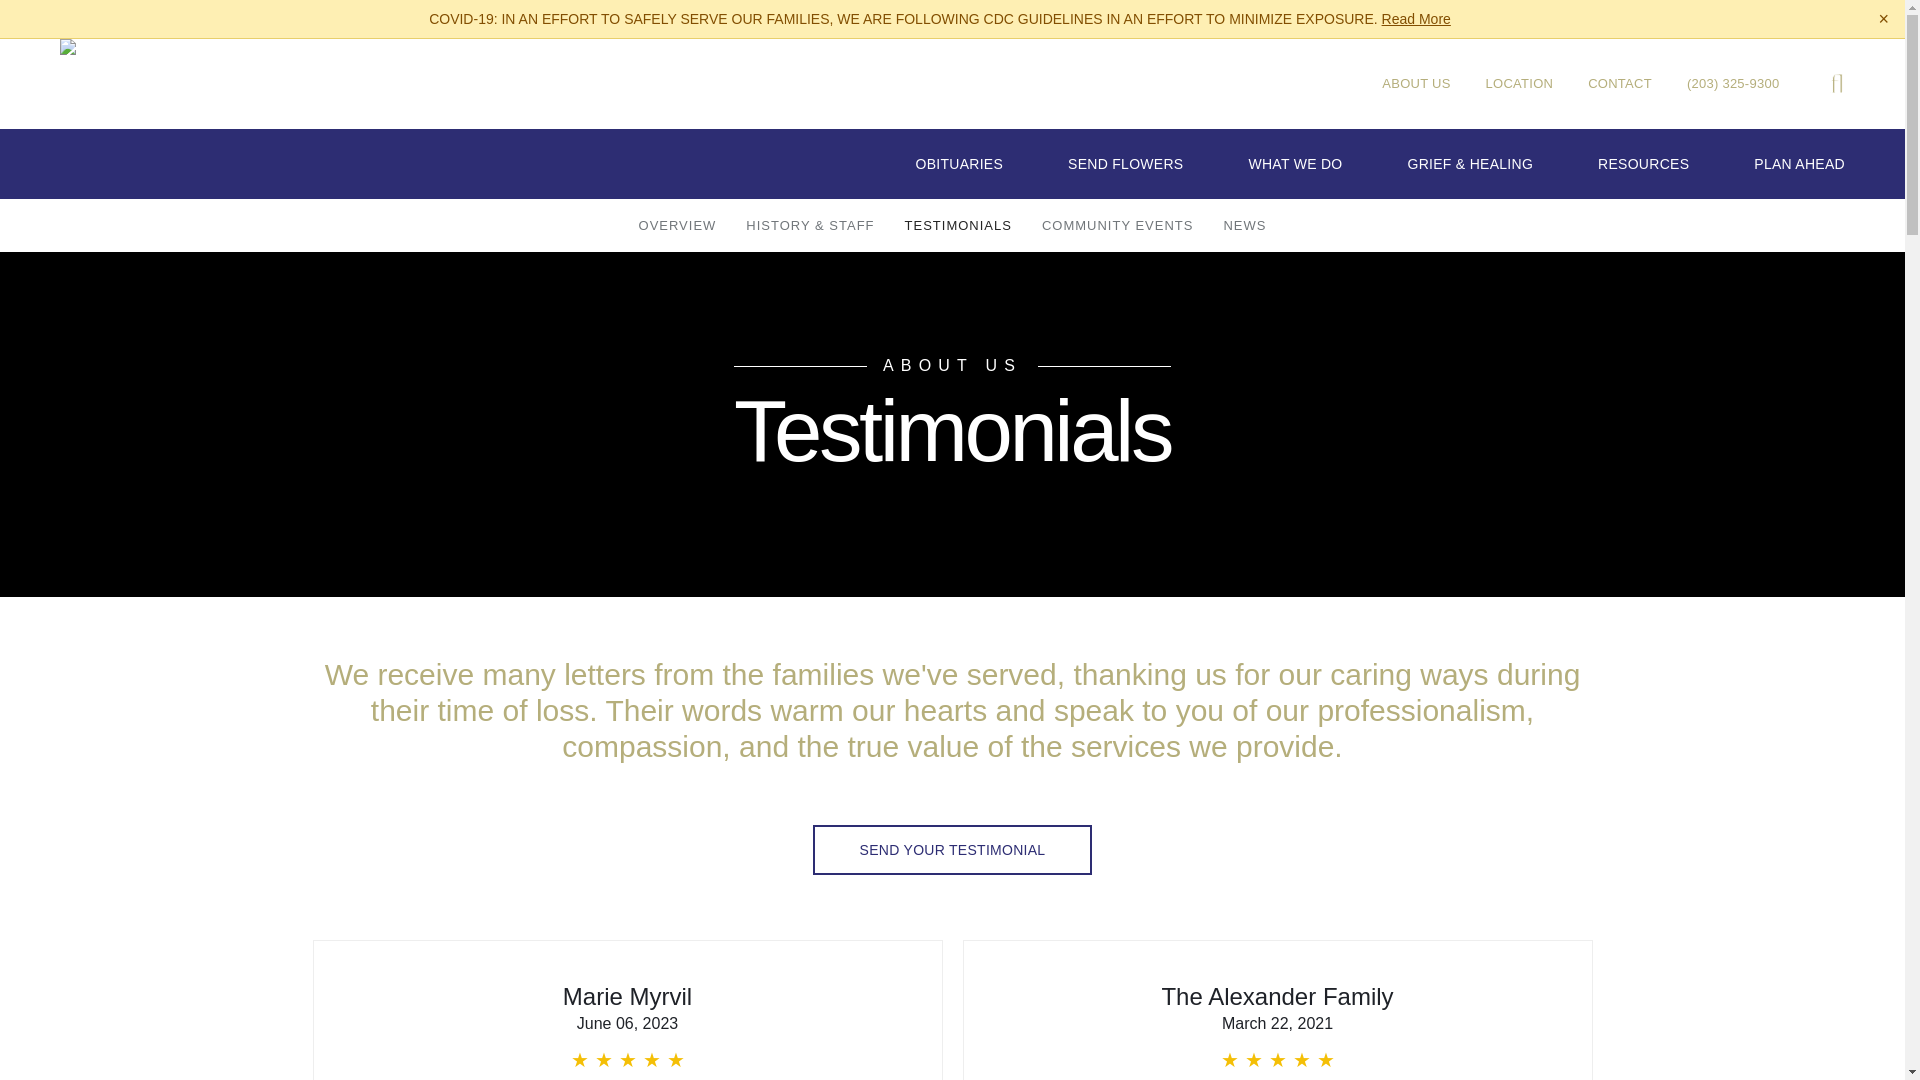 This screenshot has width=1920, height=1080. What do you see at coordinates (1619, 82) in the screenshot?
I see `CONTACT` at bounding box center [1619, 82].